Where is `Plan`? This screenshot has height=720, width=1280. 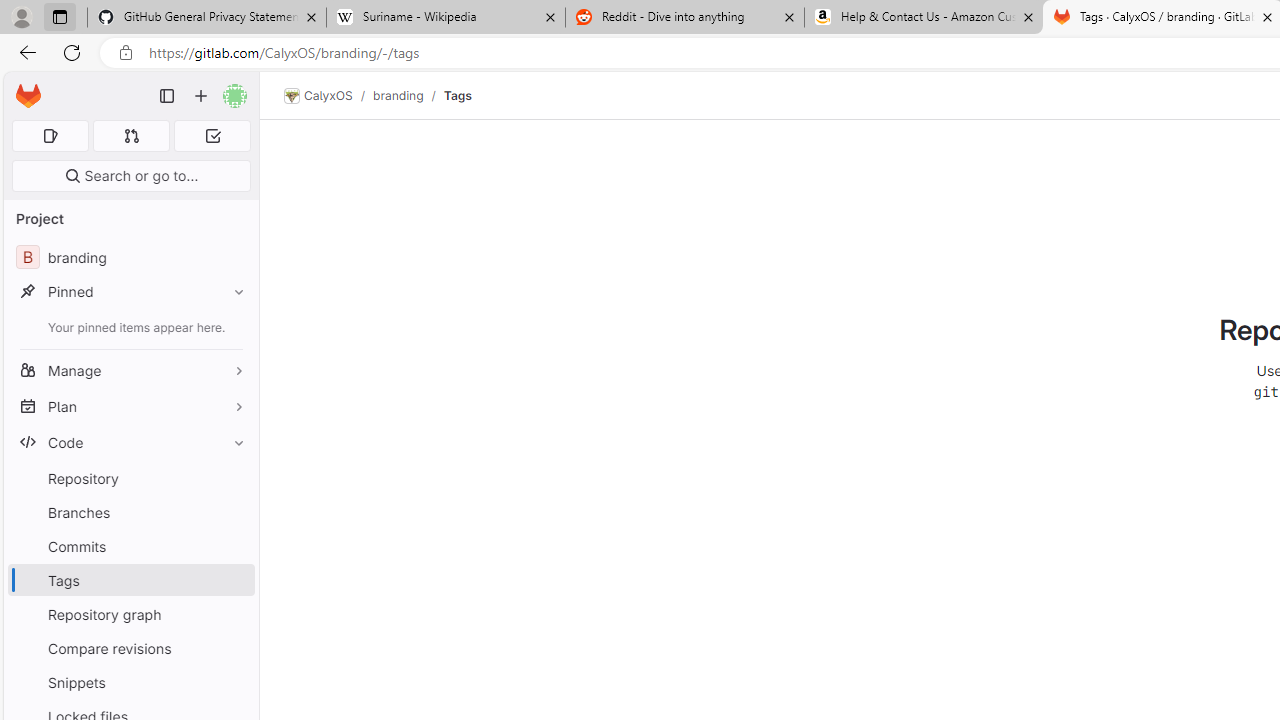
Plan is located at coordinates (130, 406).